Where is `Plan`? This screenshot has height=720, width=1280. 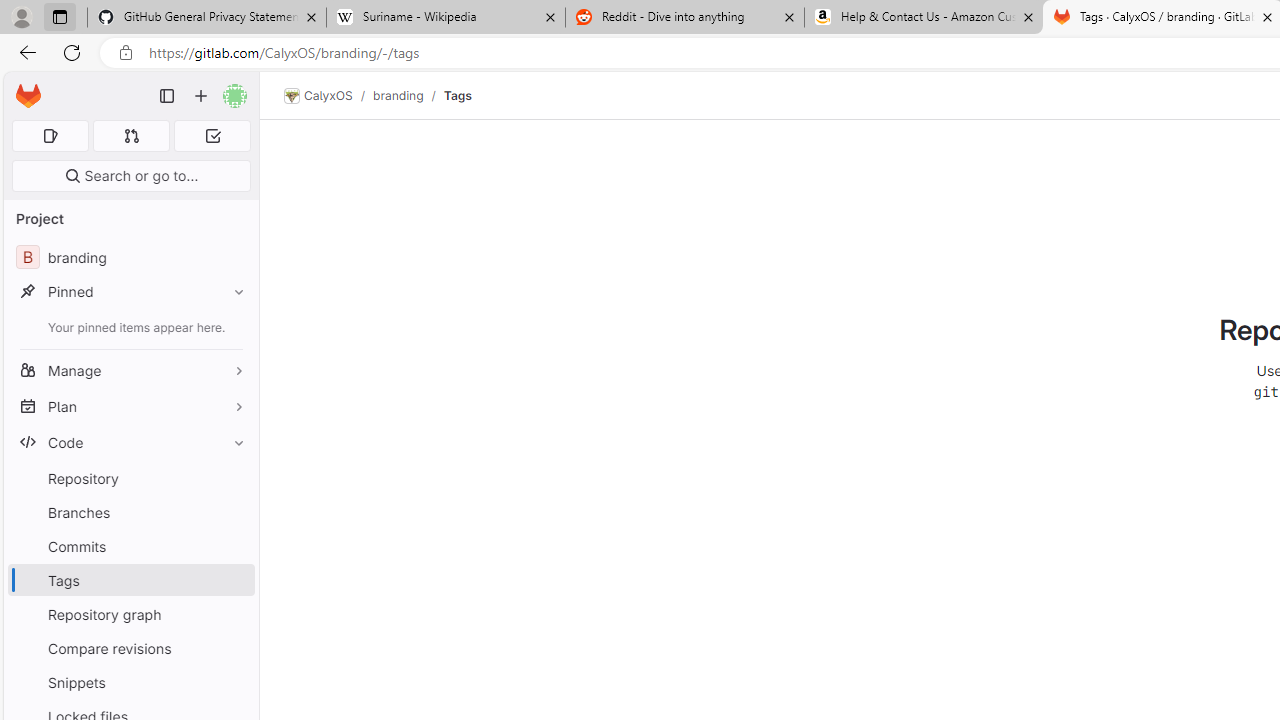
Plan is located at coordinates (130, 406).